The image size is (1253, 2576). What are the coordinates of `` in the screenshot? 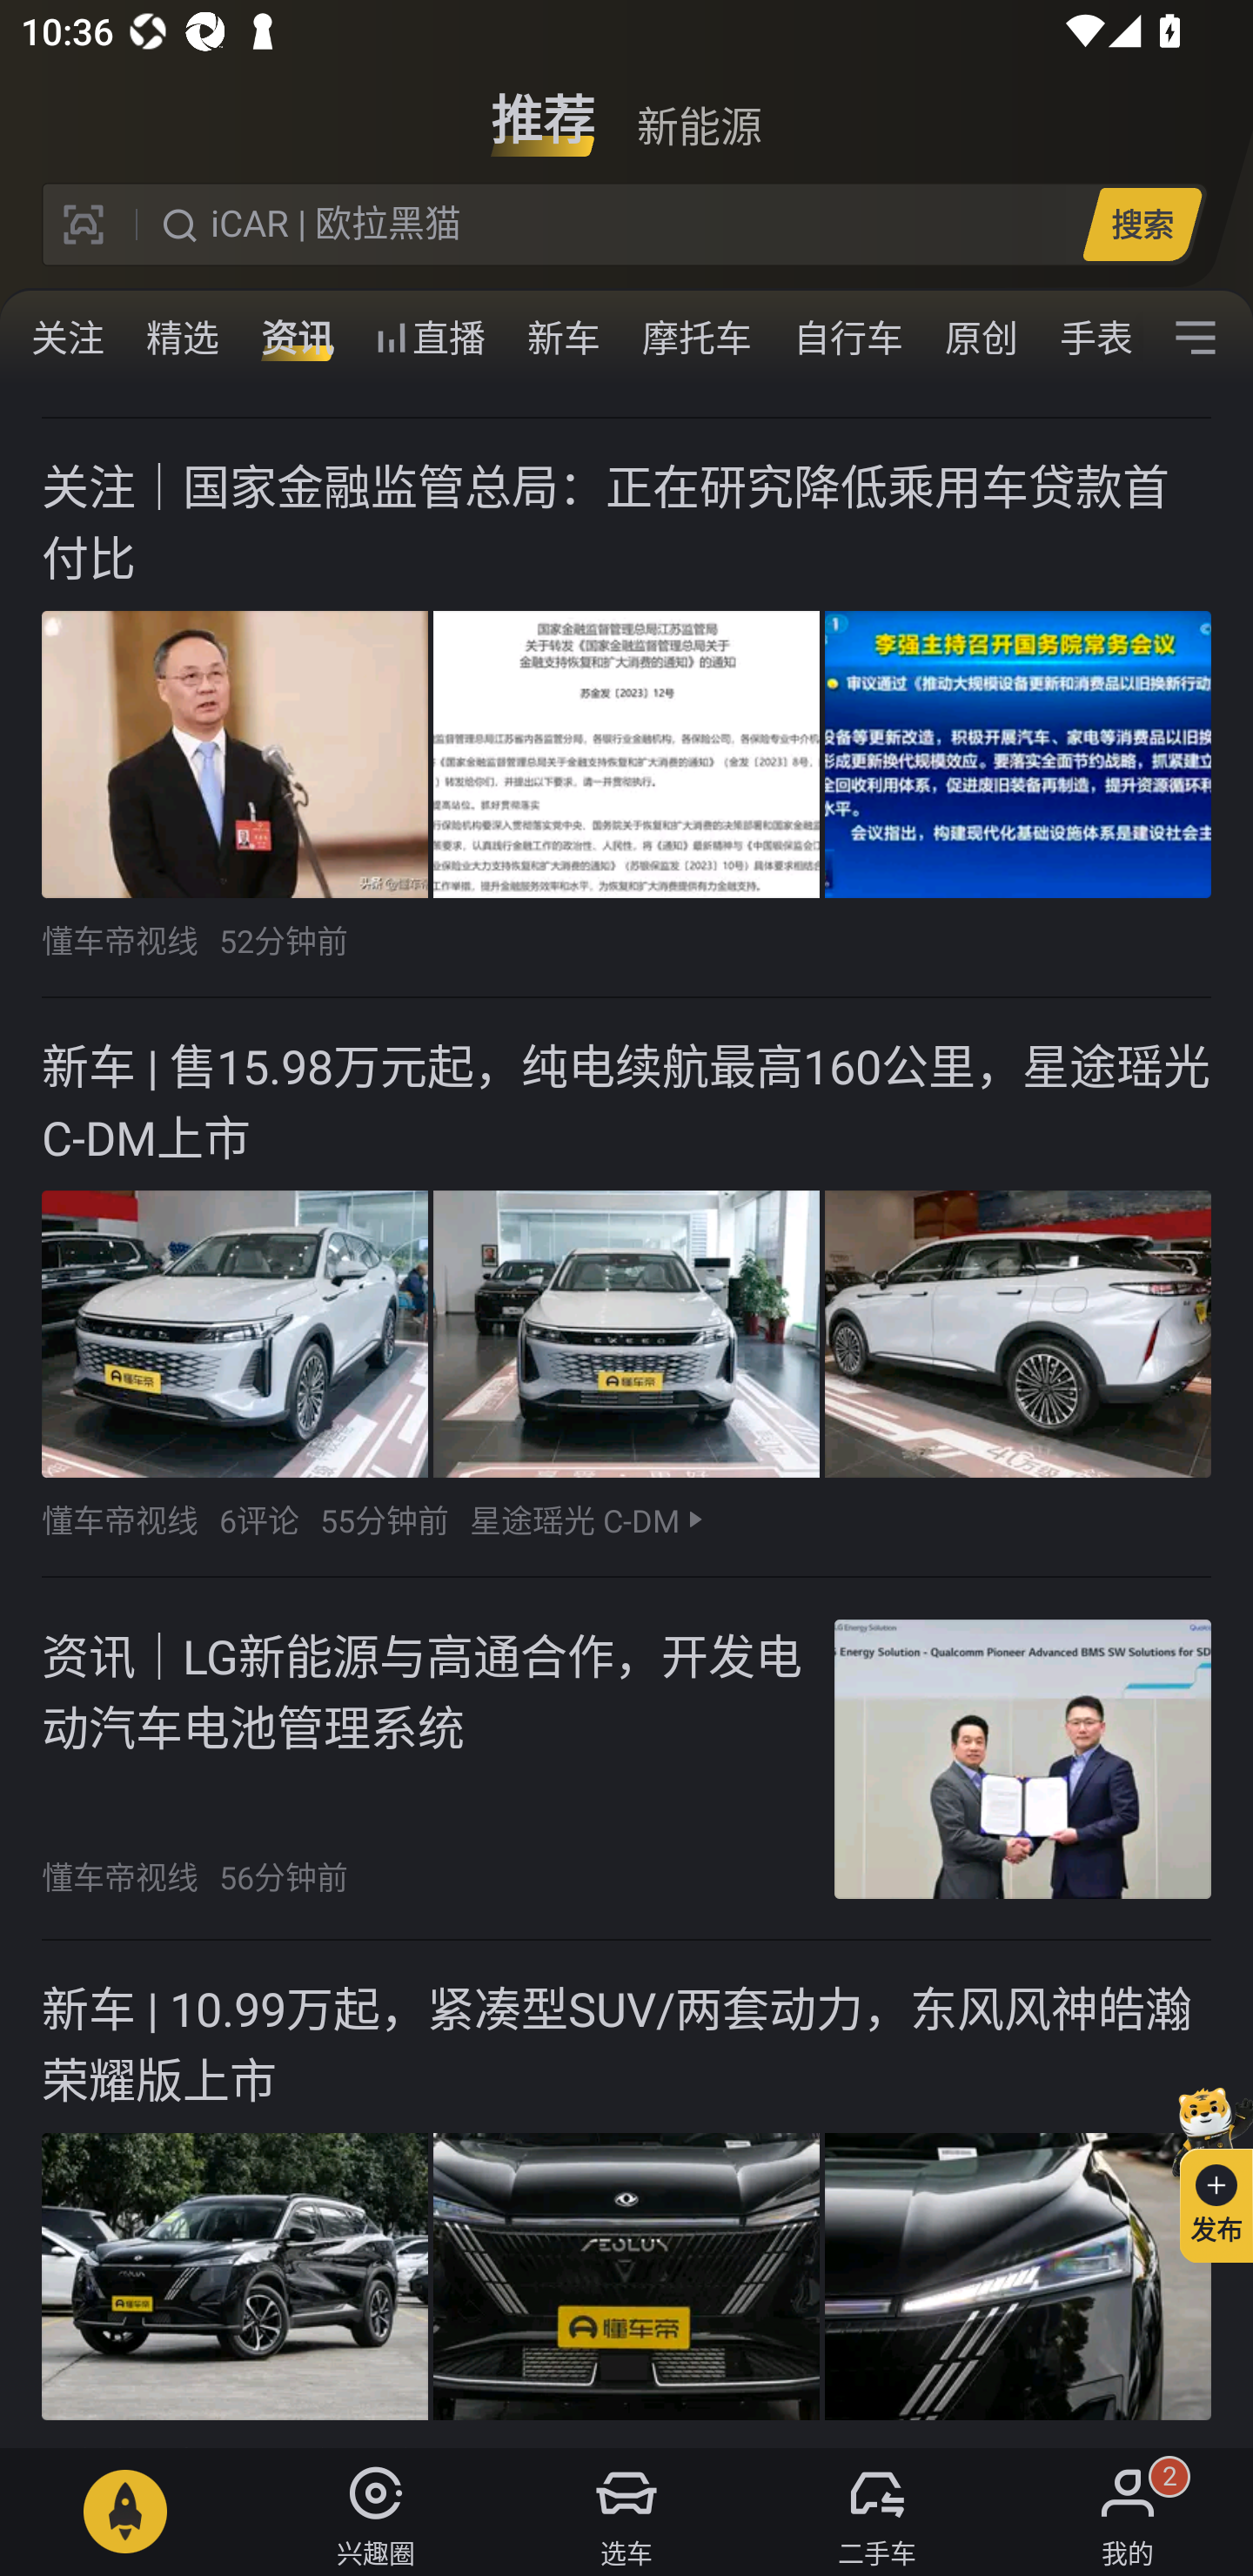 It's located at (1196, 338).